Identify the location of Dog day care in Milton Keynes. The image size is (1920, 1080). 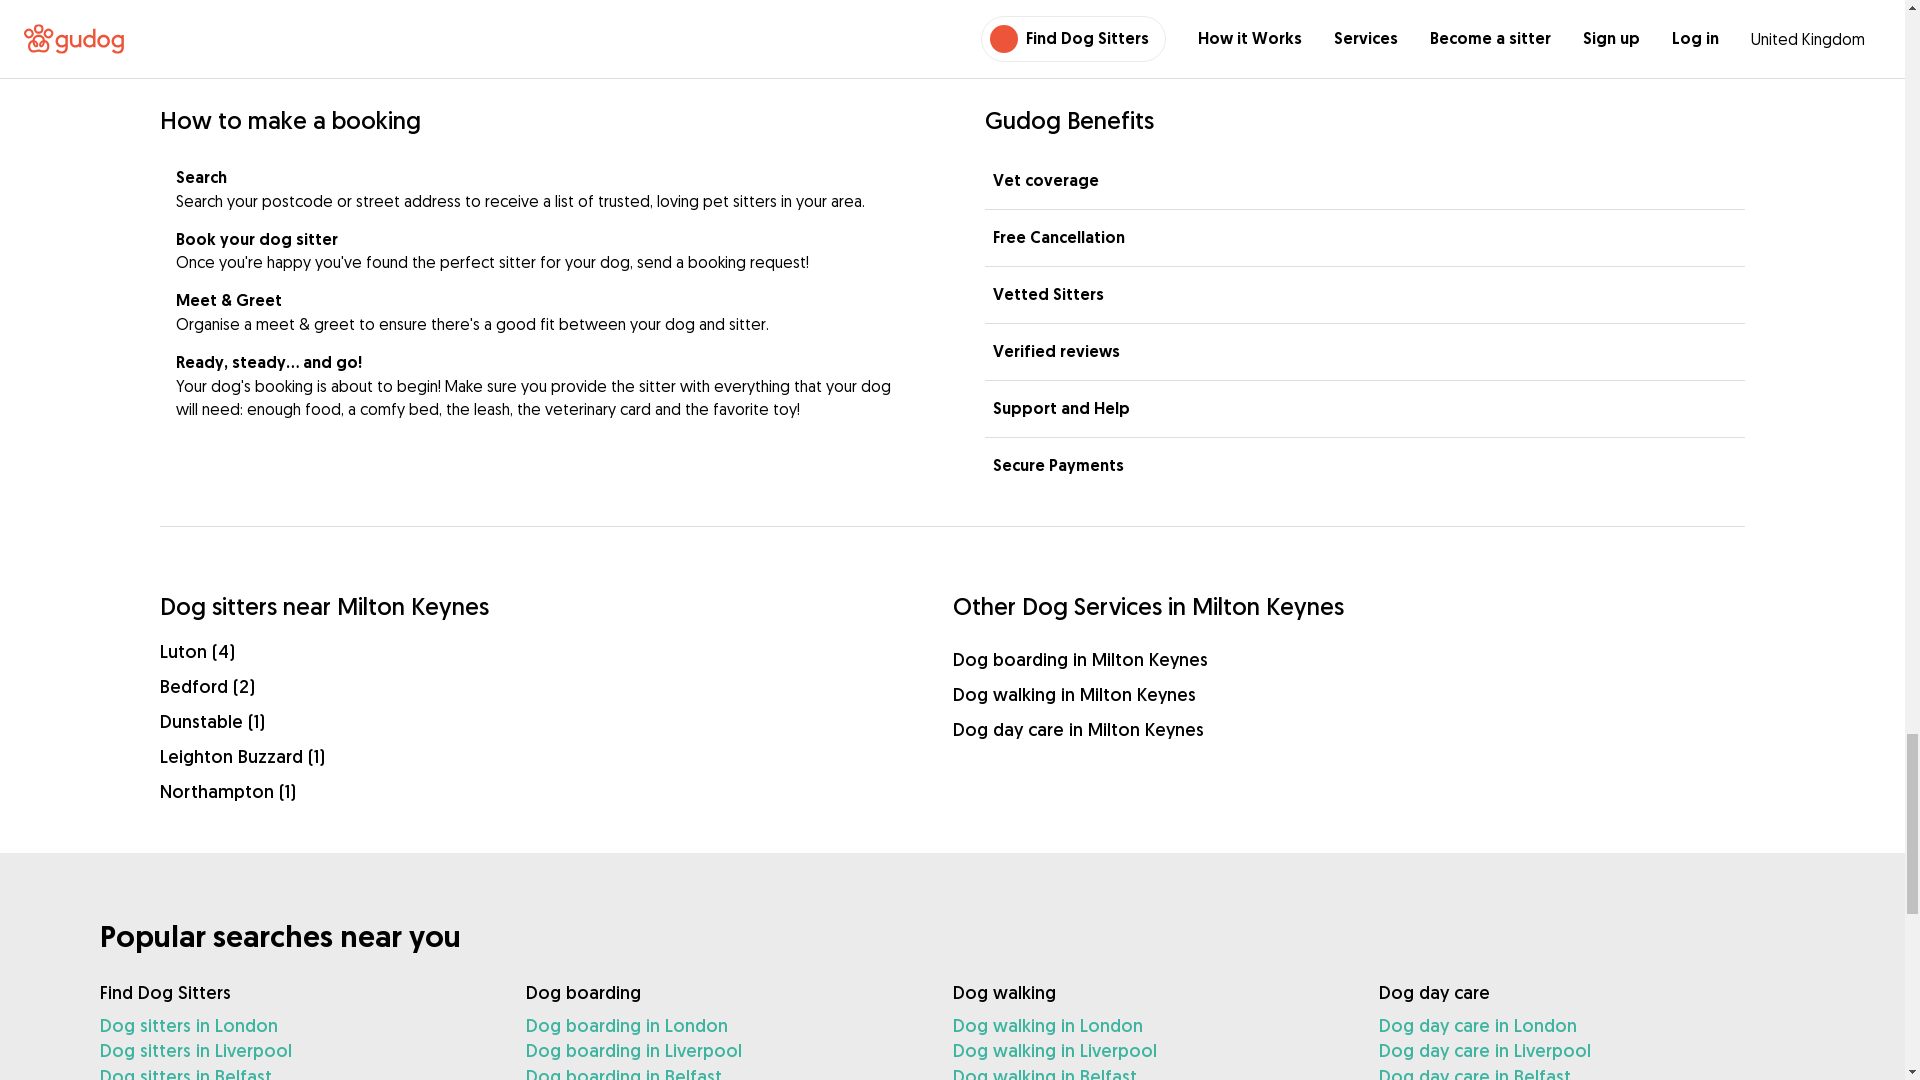
(1348, 730).